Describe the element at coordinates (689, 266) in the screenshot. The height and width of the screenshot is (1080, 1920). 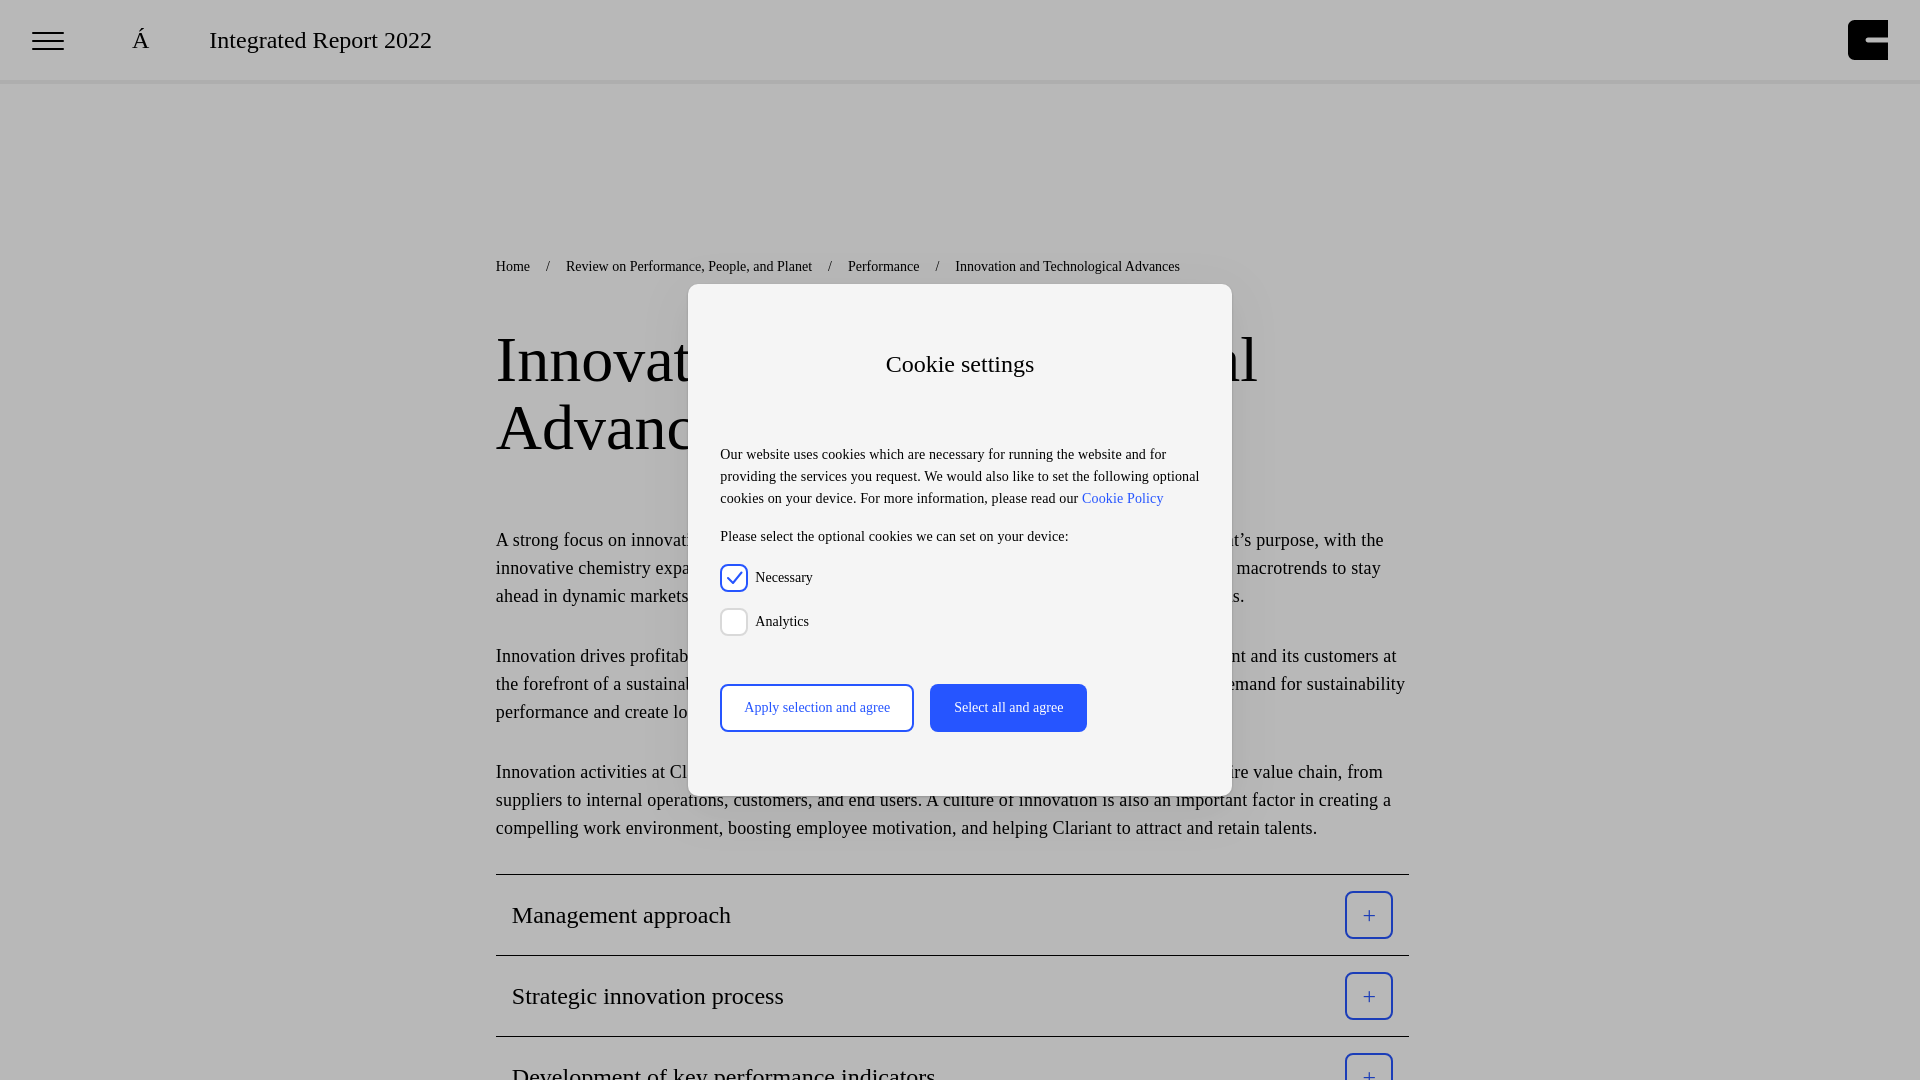
I see `Review on Performance, People, and Planet` at that location.